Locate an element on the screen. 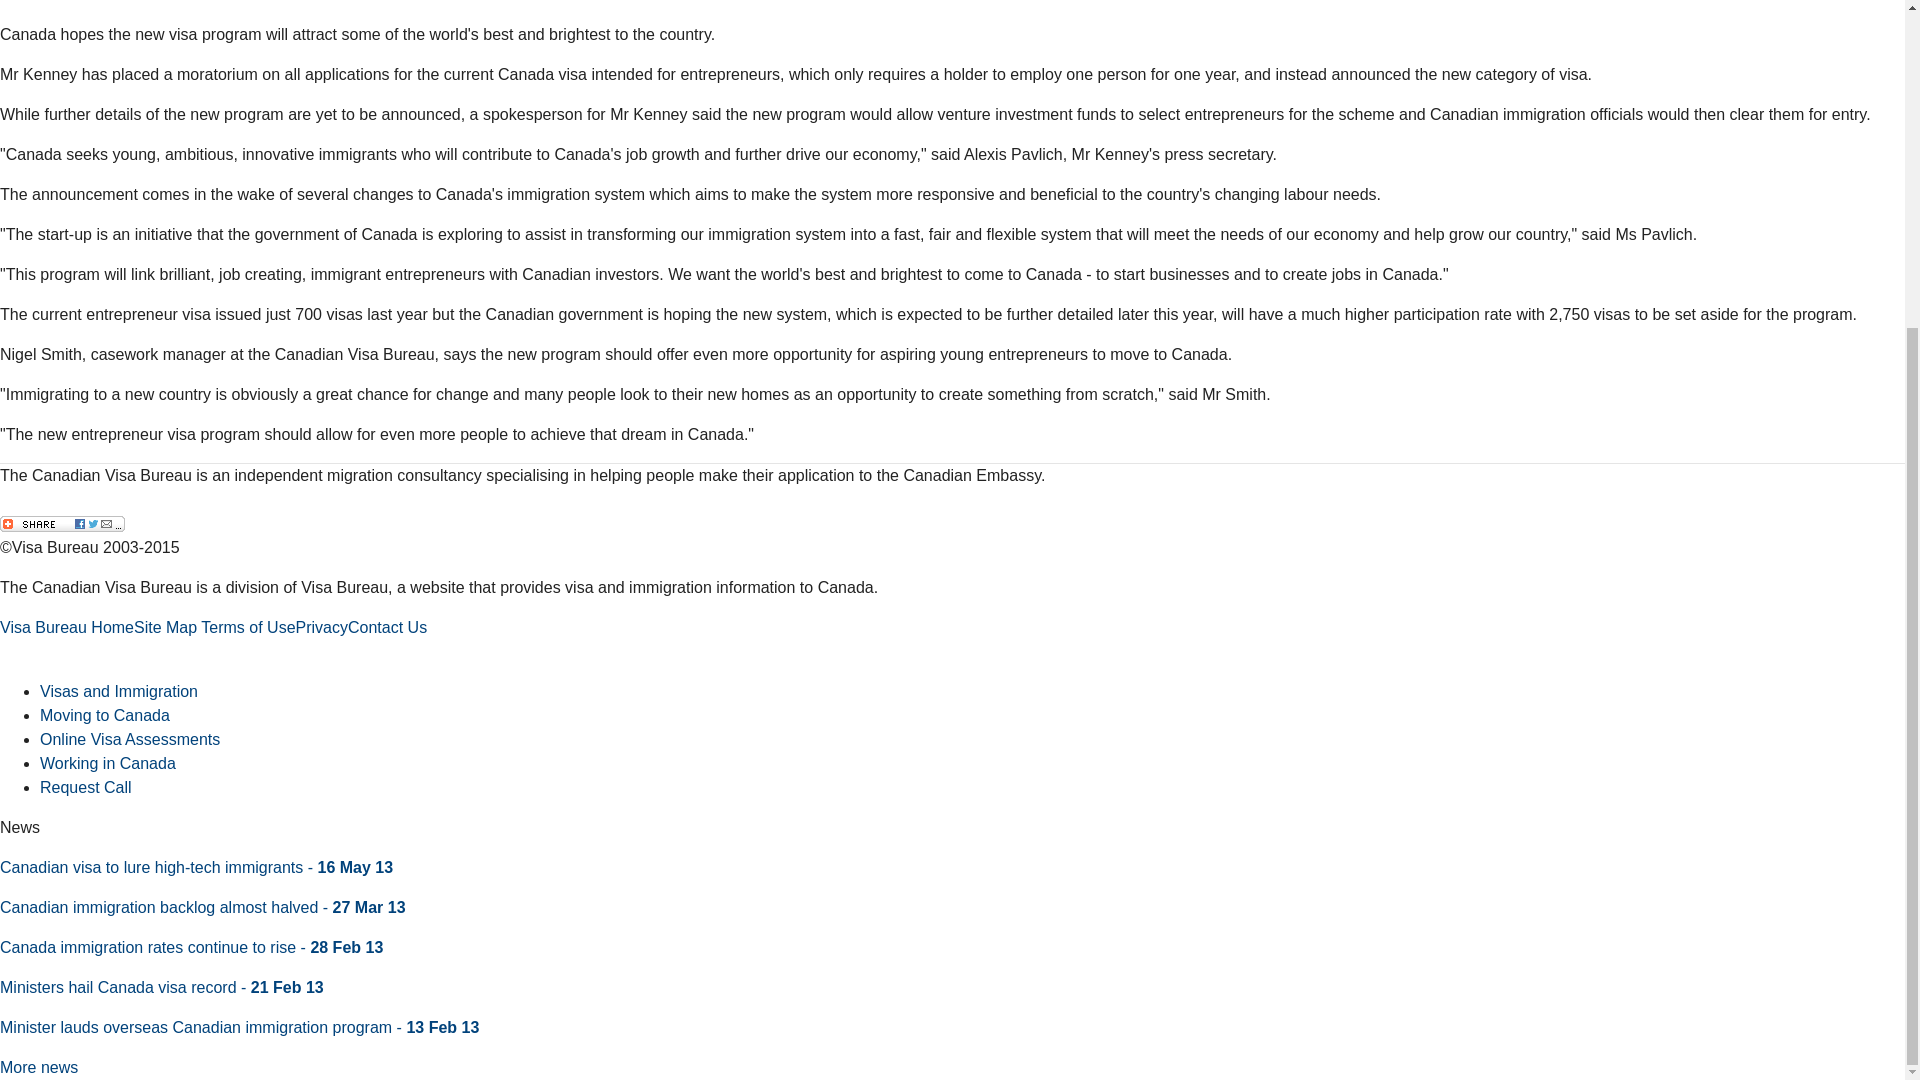 The width and height of the screenshot is (1920, 1080). Site Map is located at coordinates (166, 627).